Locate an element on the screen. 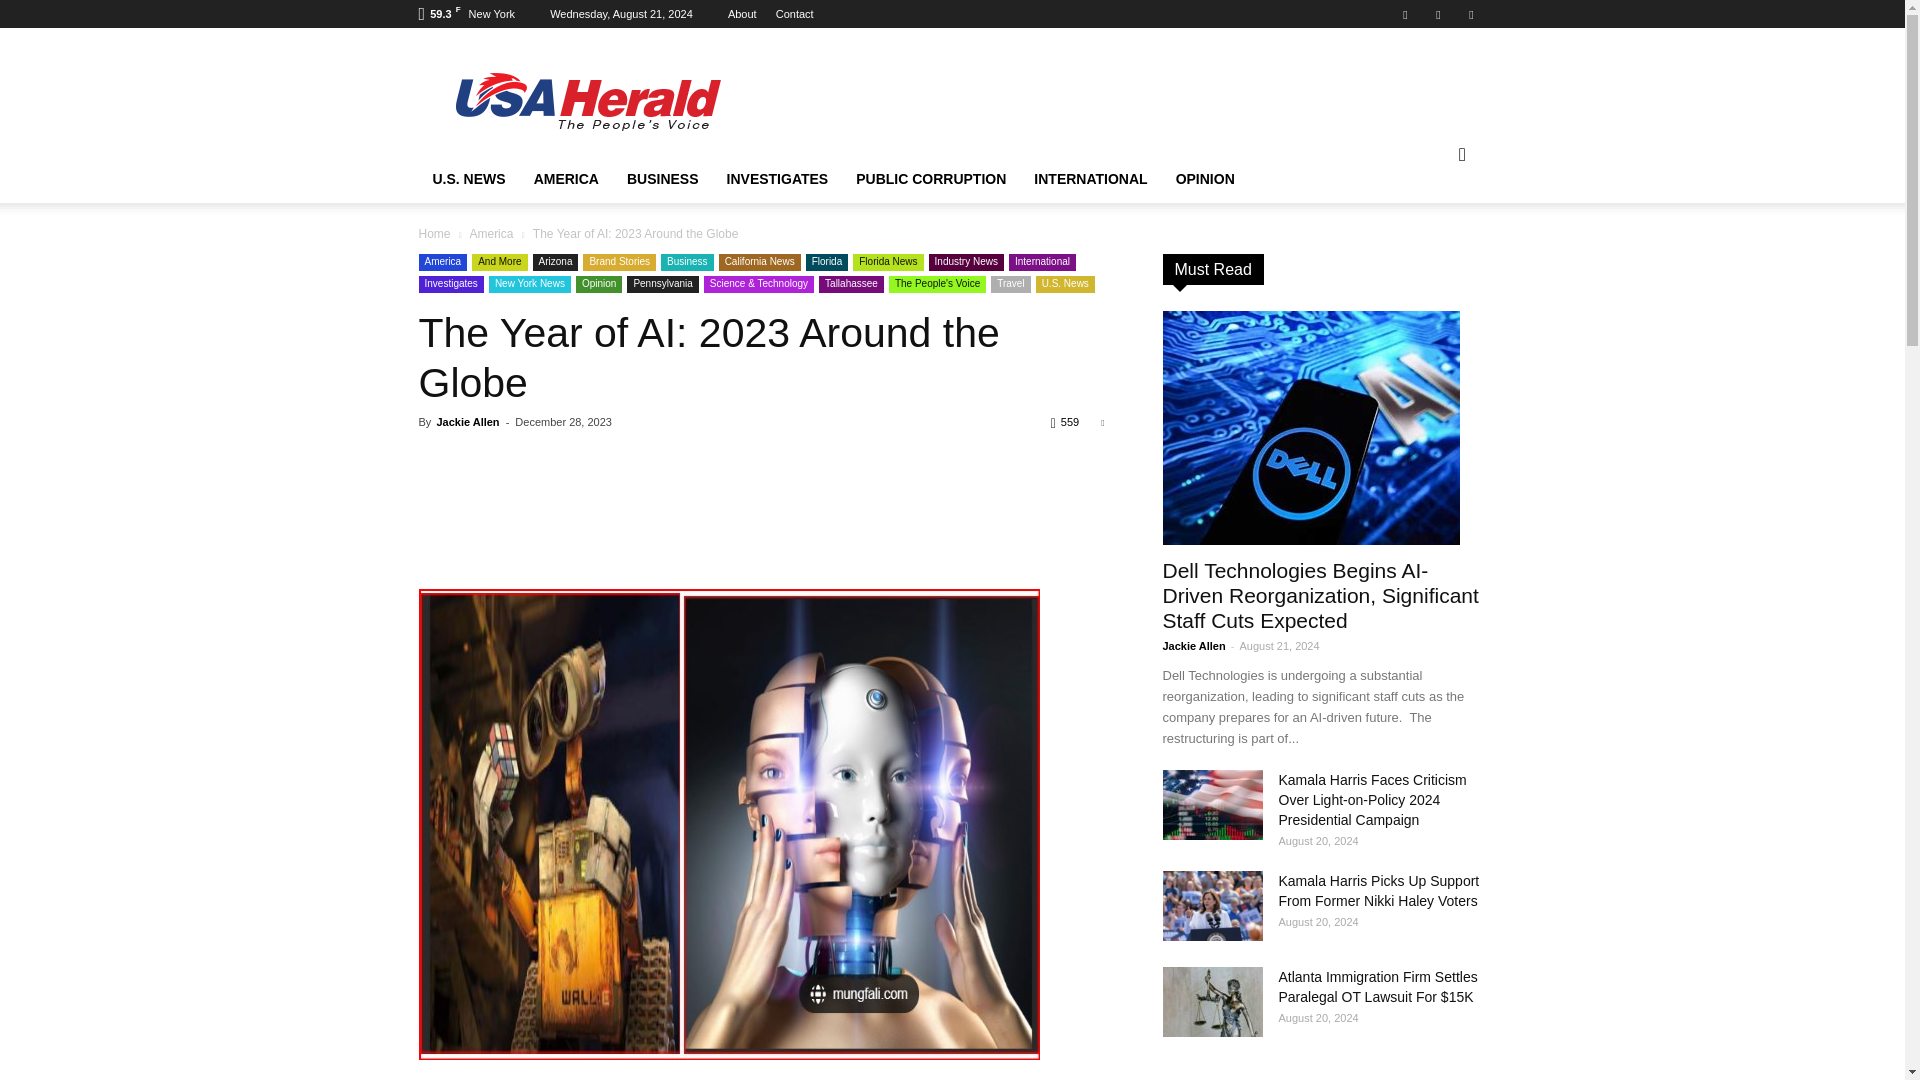 Image resolution: width=1920 pixels, height=1080 pixels. AMERICA is located at coordinates (566, 179).